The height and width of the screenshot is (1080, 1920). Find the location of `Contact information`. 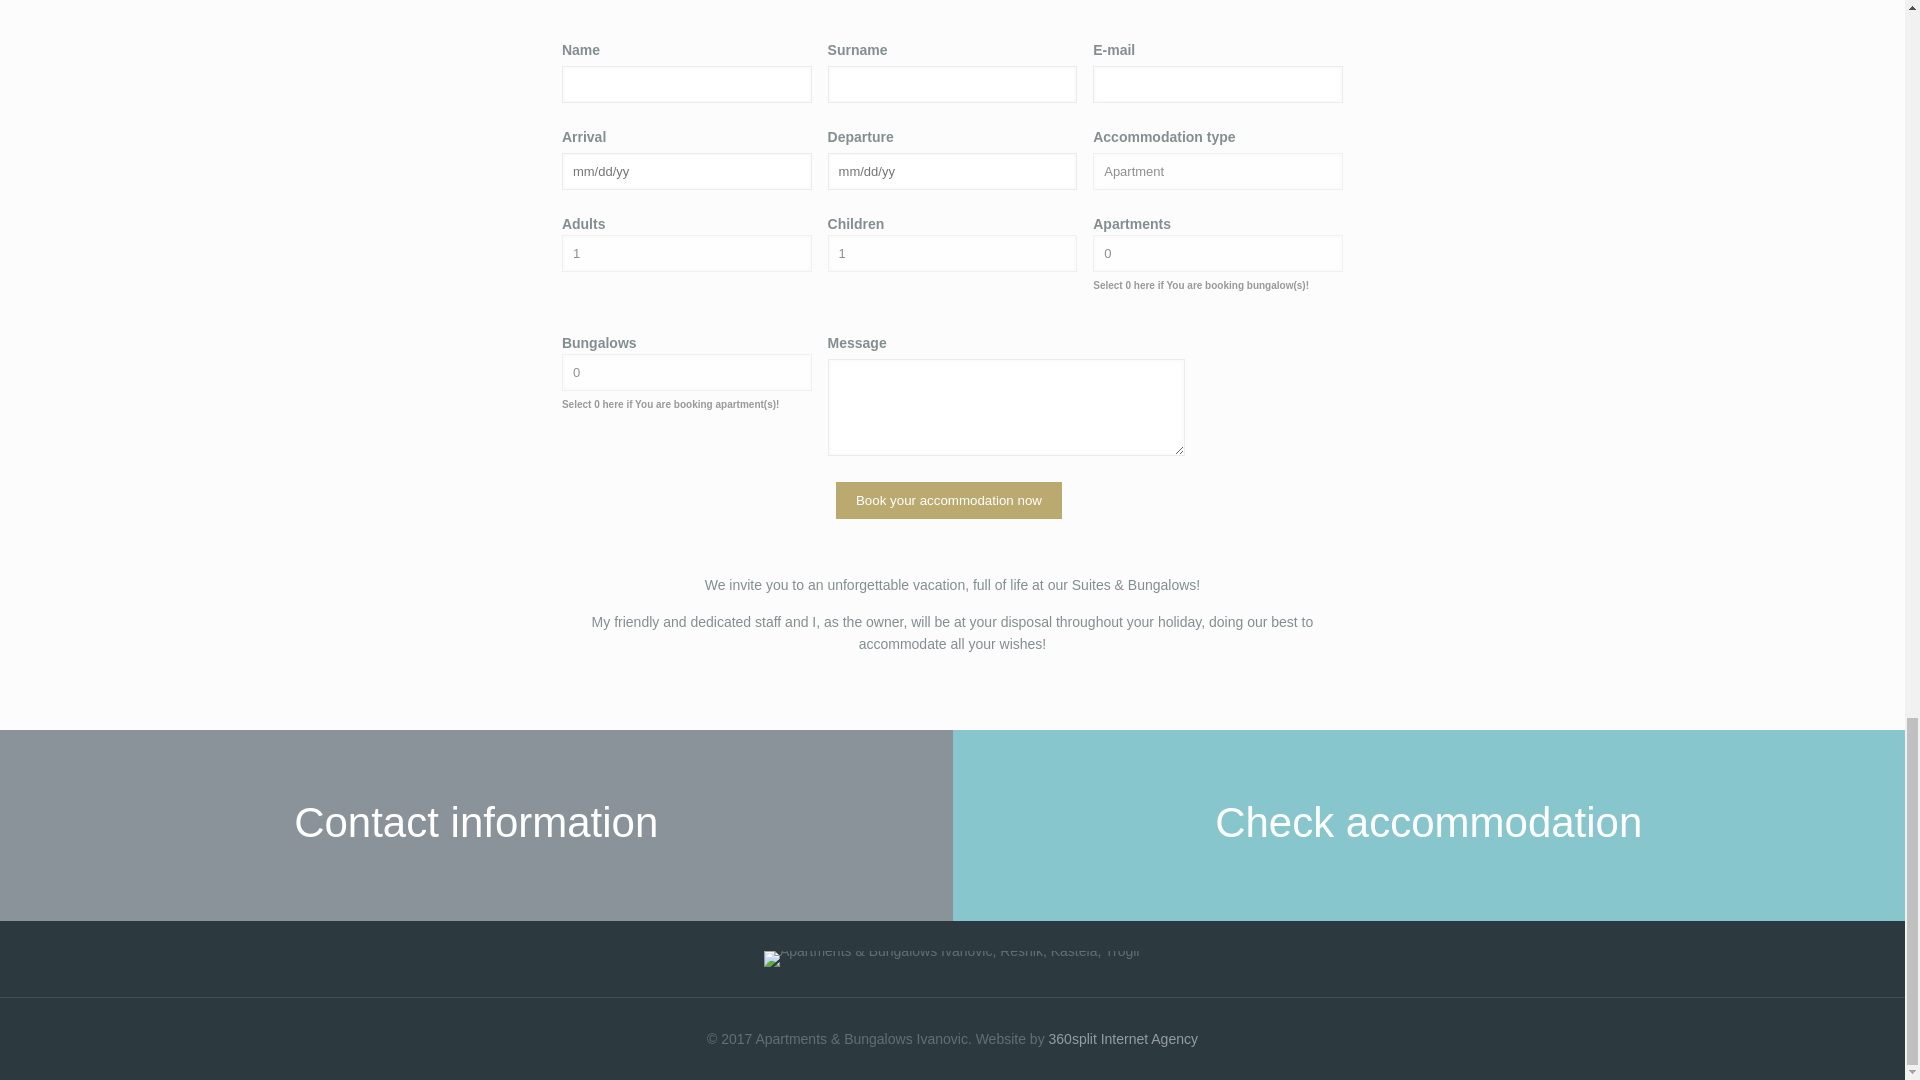

Contact information is located at coordinates (476, 826).